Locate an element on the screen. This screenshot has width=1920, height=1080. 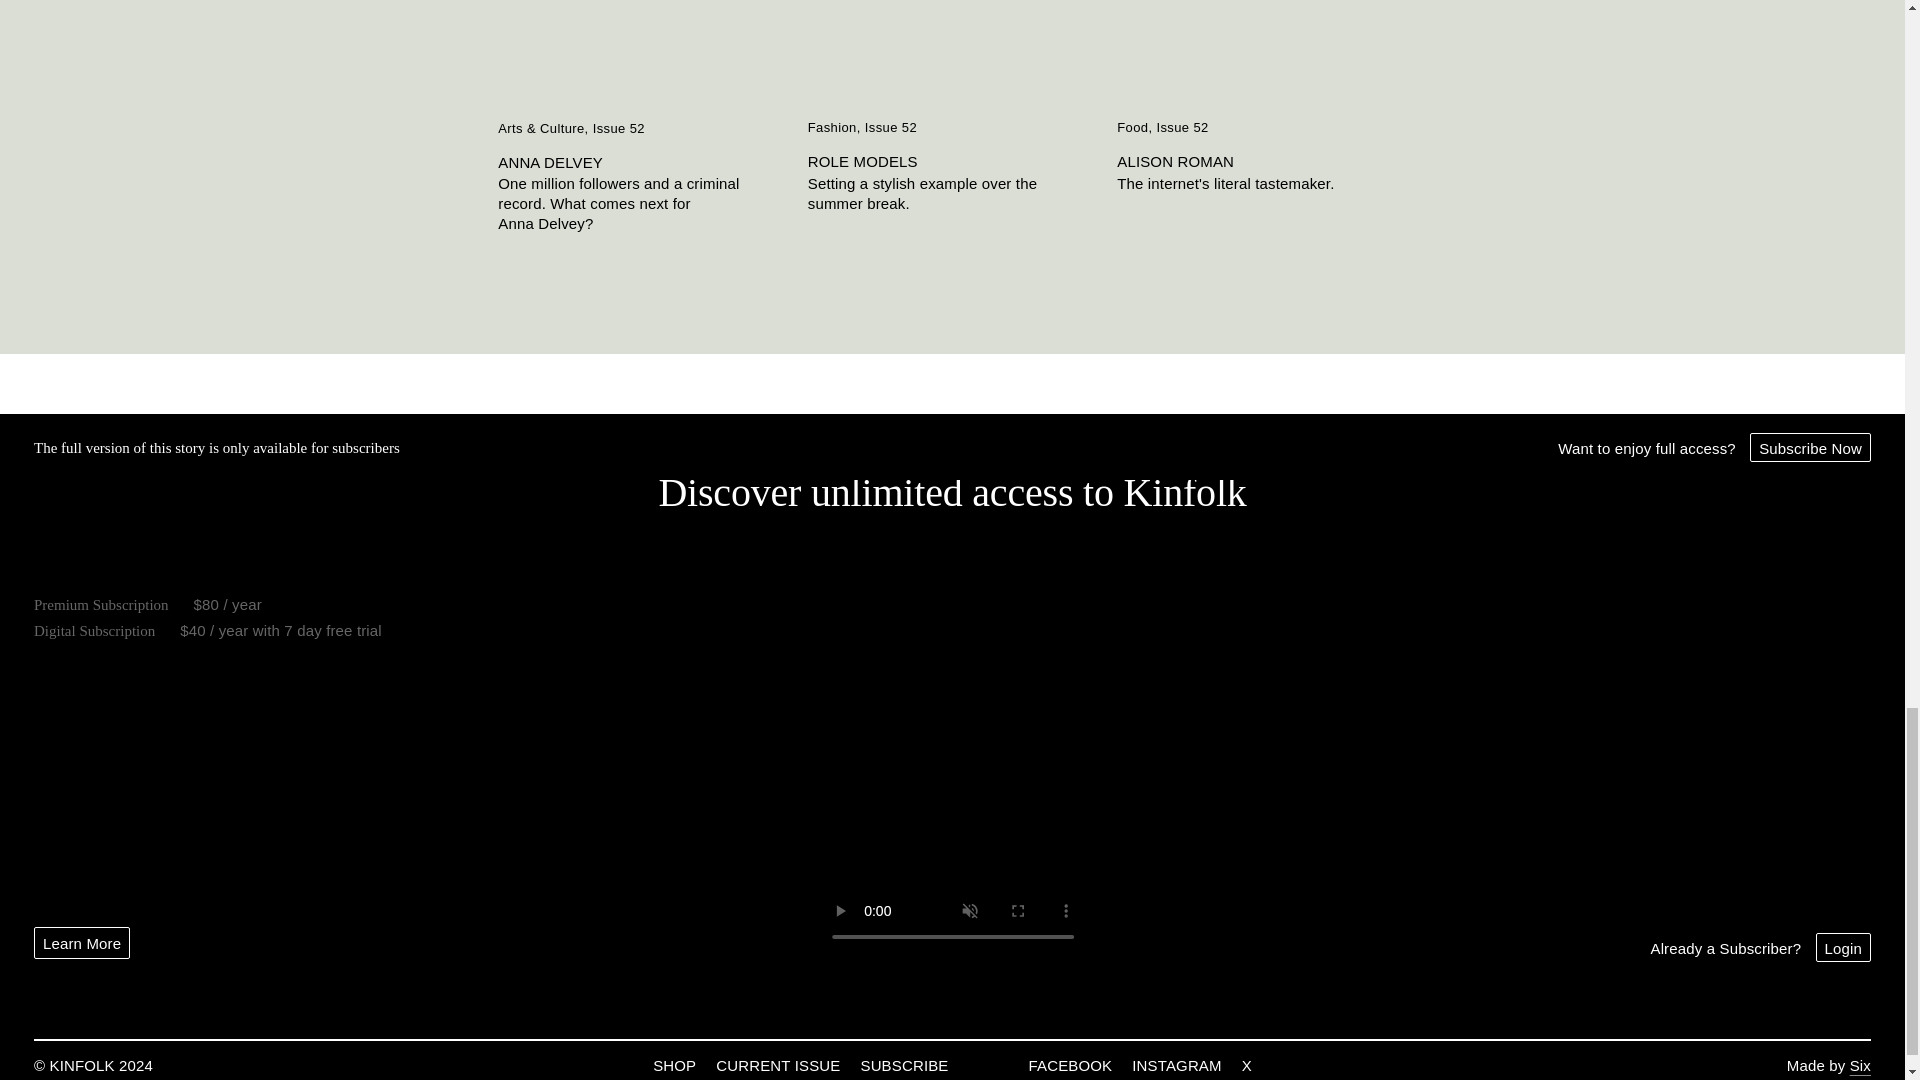
FACEBOOK is located at coordinates (1071, 1065).